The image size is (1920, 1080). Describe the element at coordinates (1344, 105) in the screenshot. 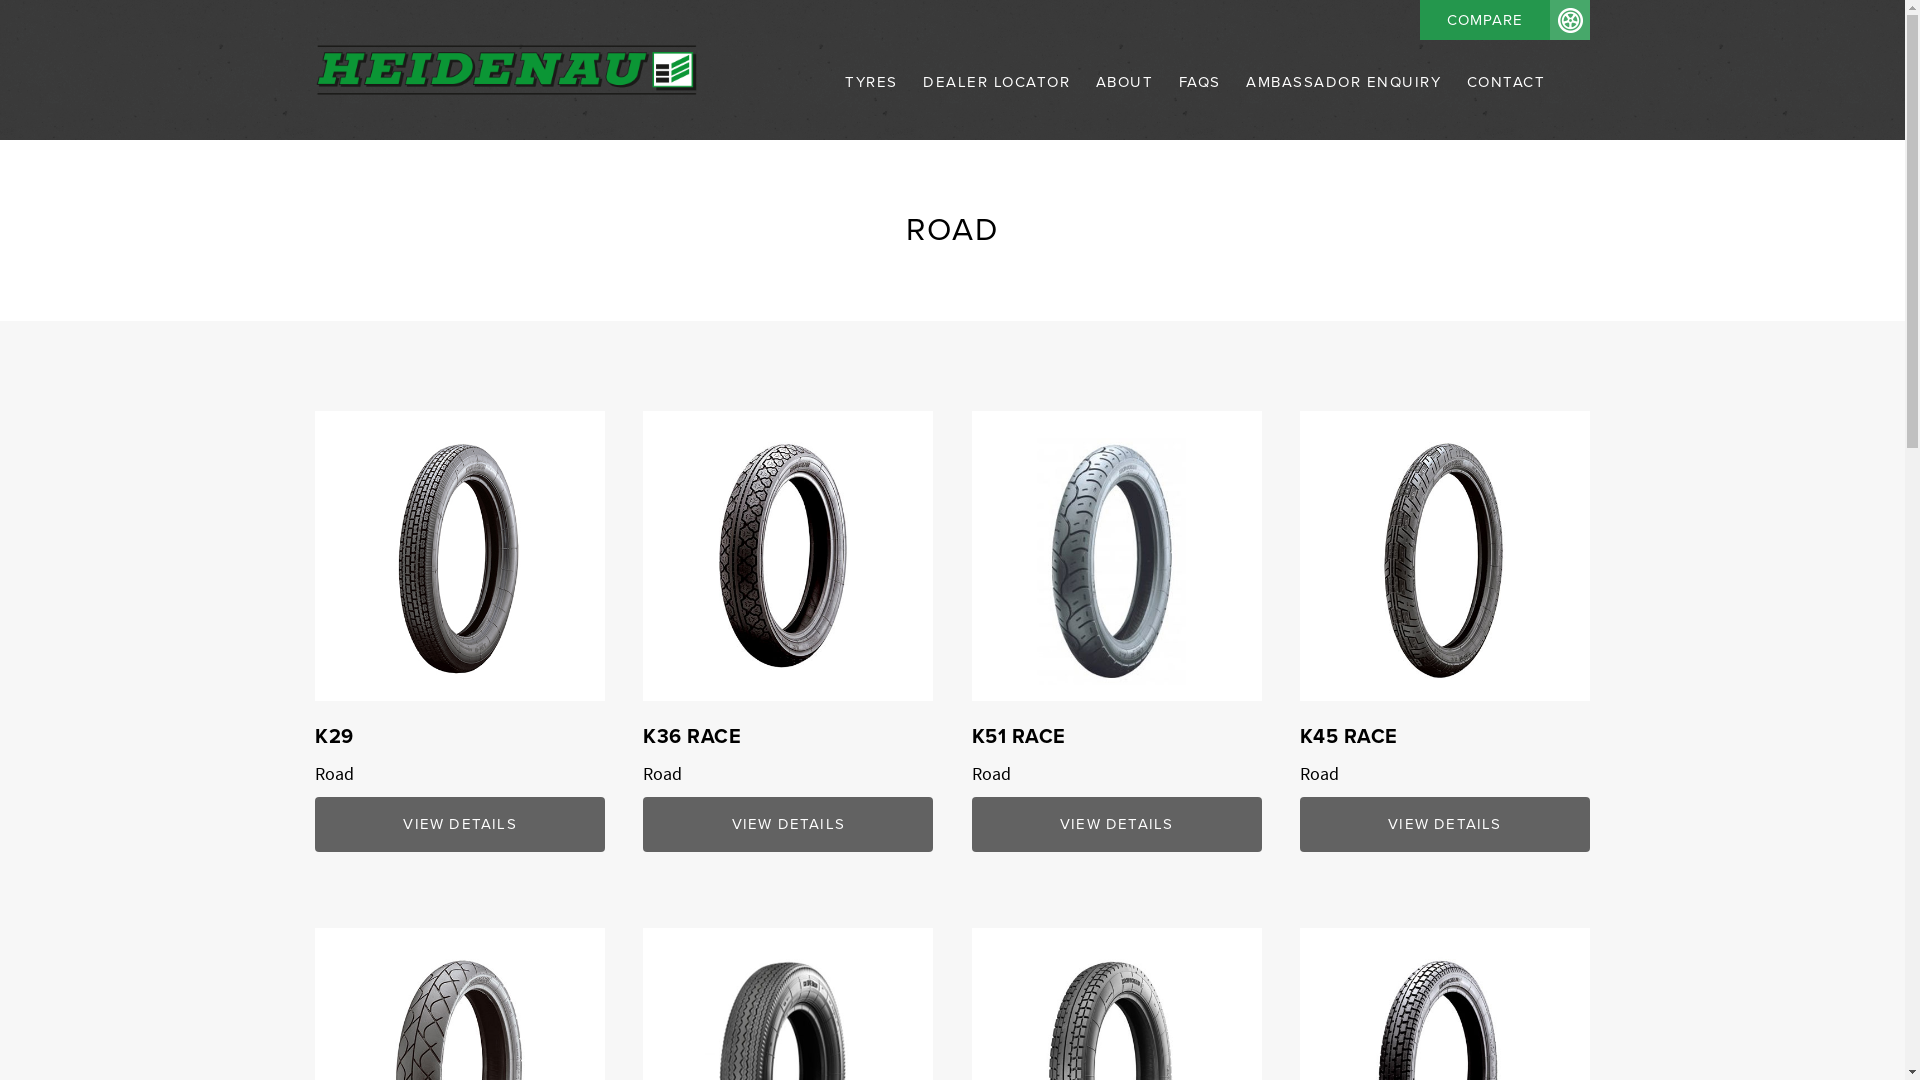

I see `AMBASSADOR ENQUIRY` at that location.